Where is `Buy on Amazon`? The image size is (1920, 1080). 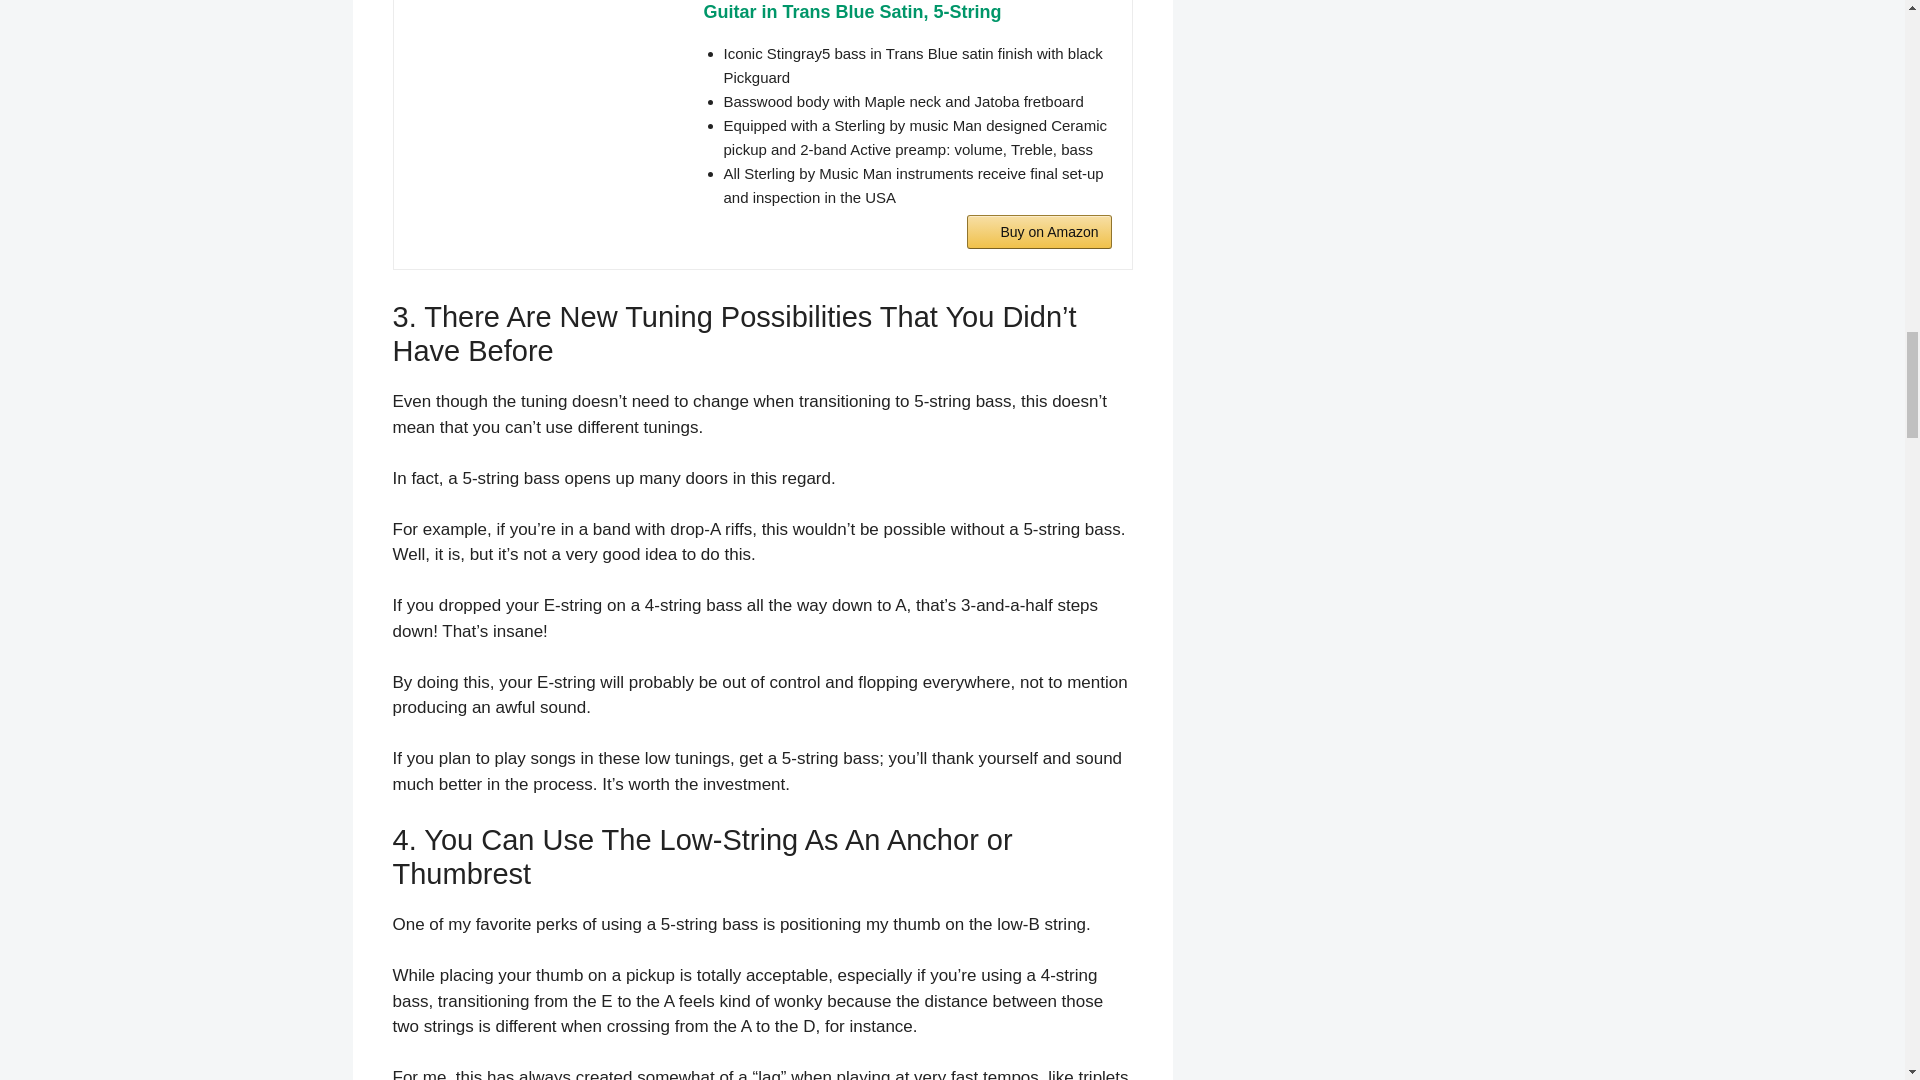 Buy on Amazon is located at coordinates (1039, 232).